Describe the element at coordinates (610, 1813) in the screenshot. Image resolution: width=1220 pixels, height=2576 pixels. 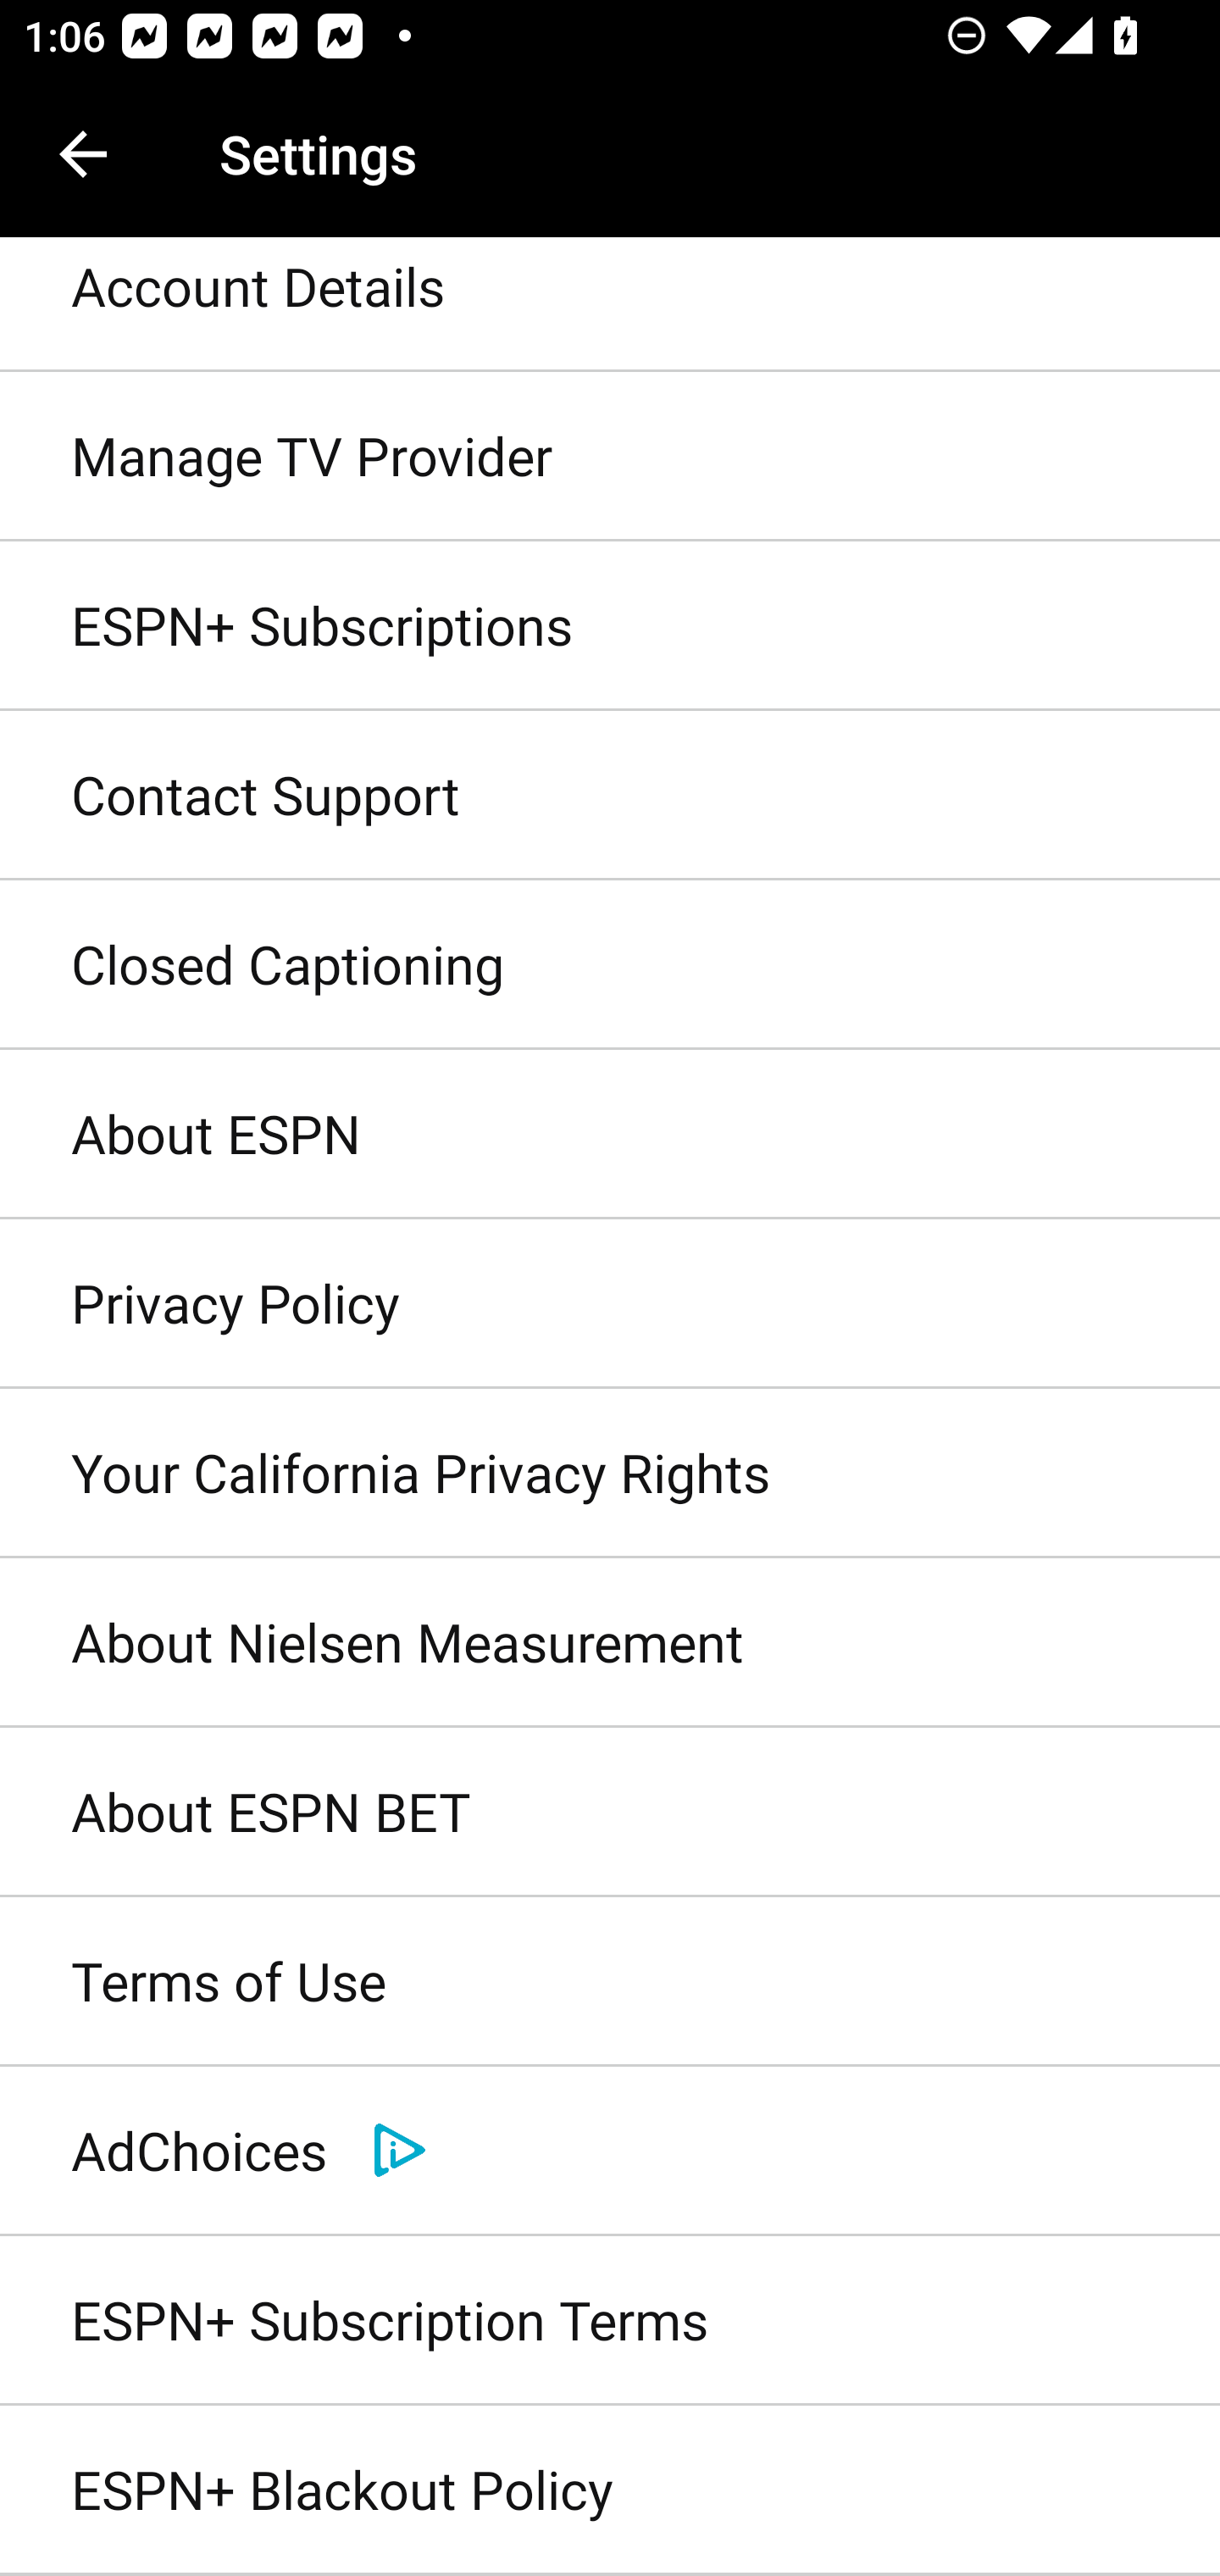
I see `About ESPN BET` at that location.